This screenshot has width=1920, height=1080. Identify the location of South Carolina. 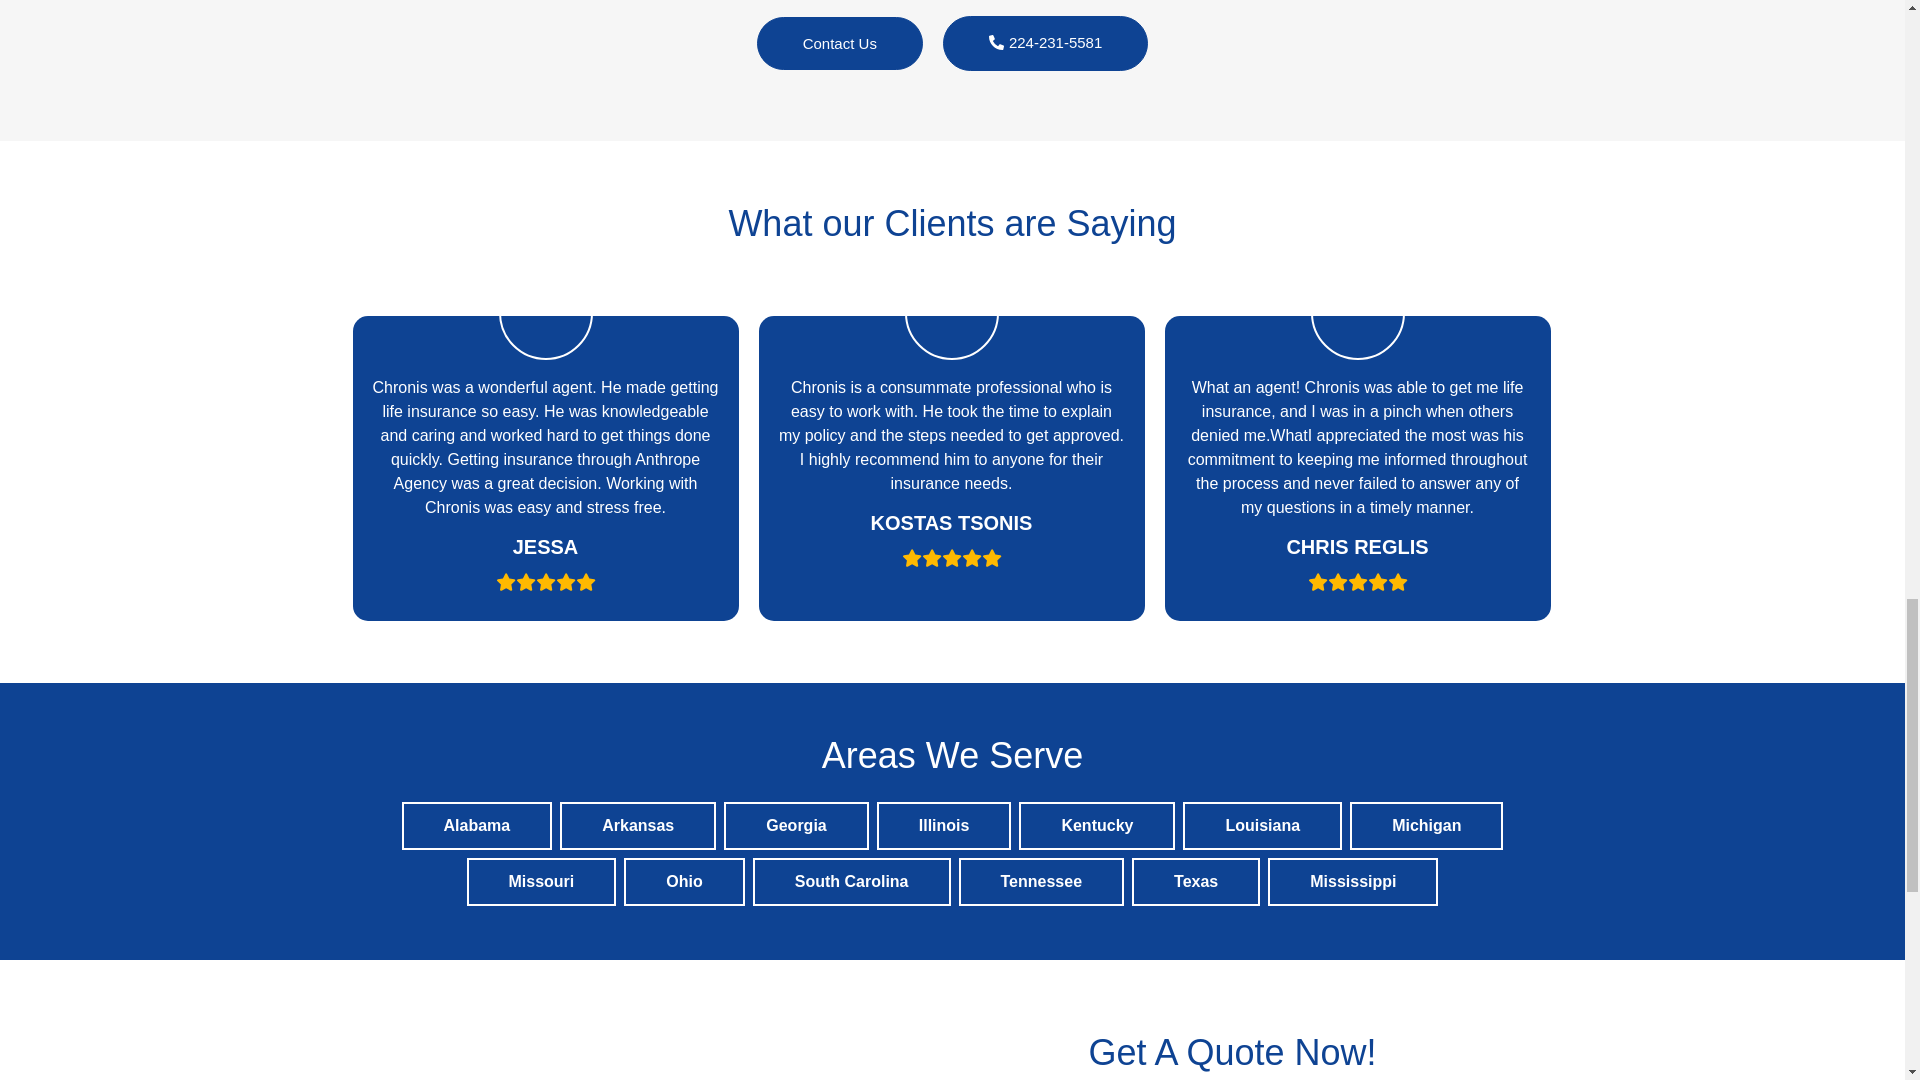
(851, 882).